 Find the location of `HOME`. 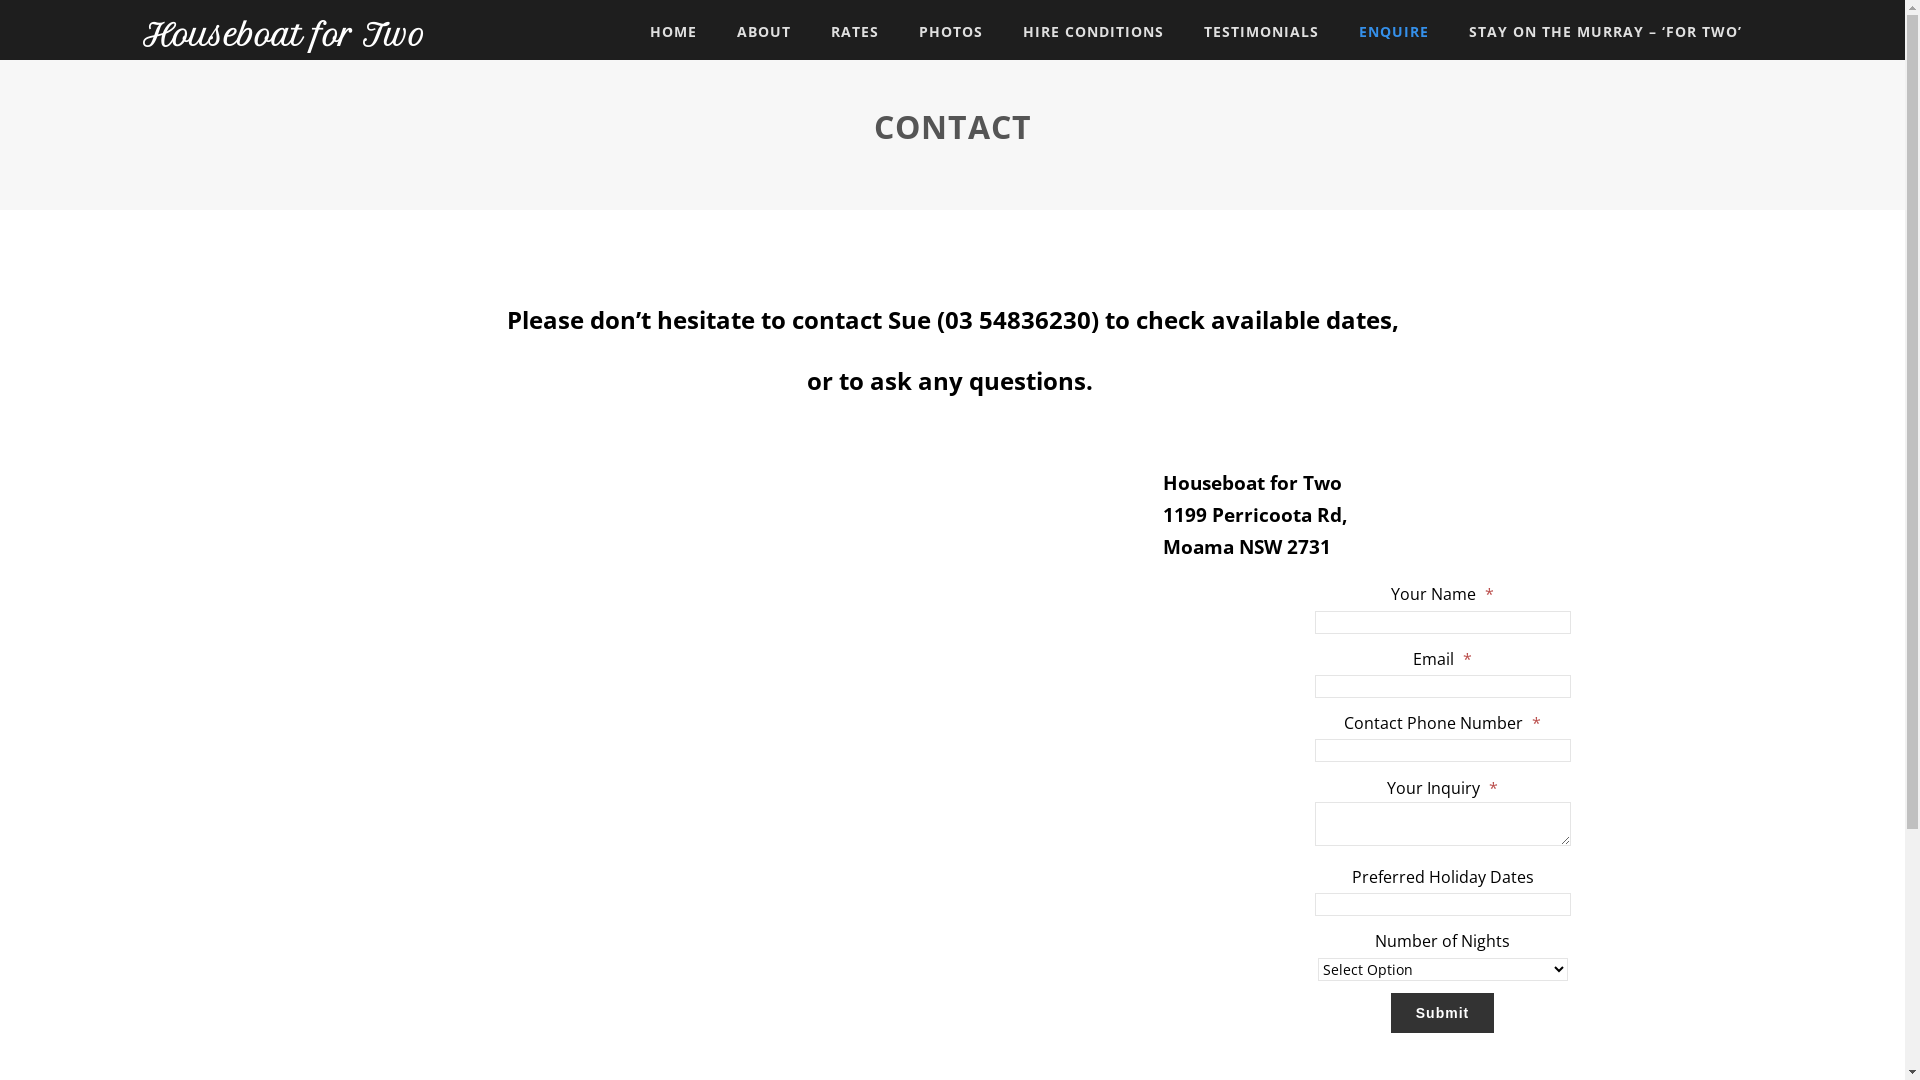

HOME is located at coordinates (674, 32).